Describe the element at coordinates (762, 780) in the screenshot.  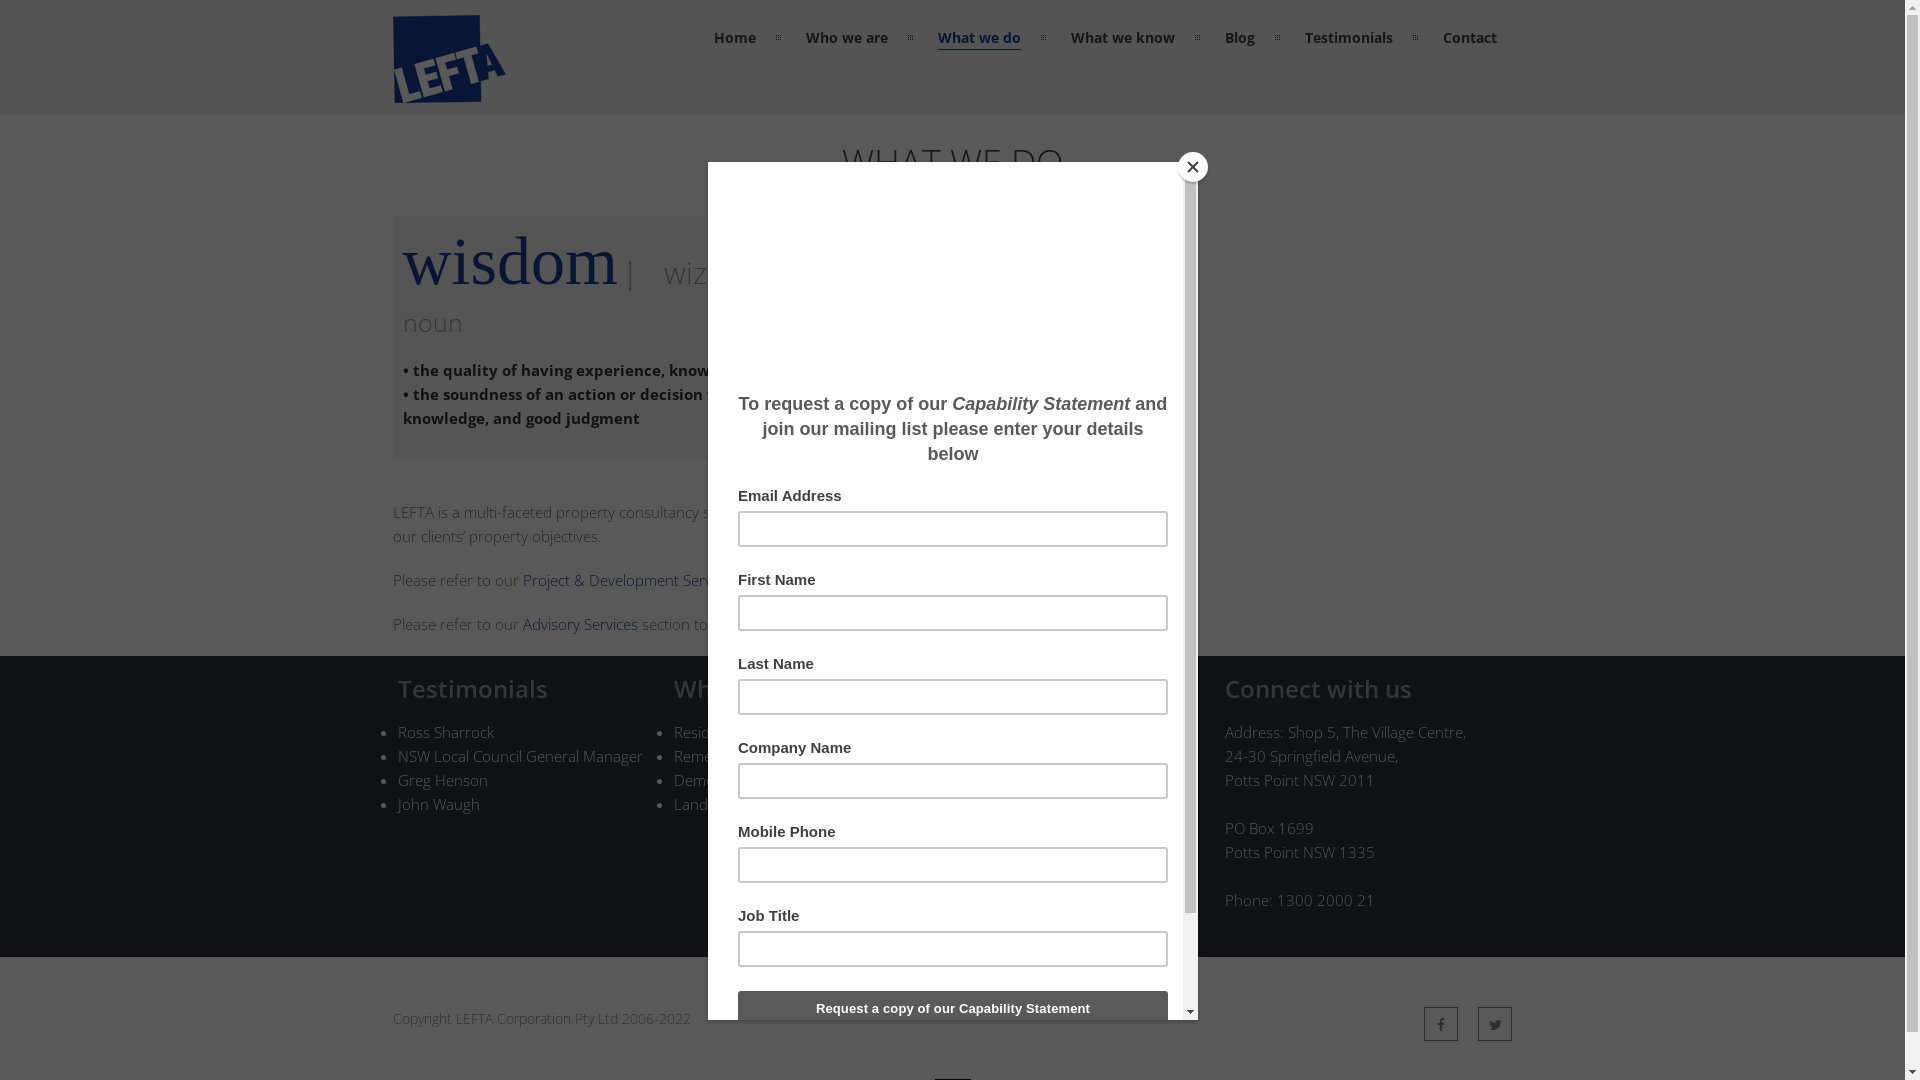
I see `Demolition & Remediation` at that location.